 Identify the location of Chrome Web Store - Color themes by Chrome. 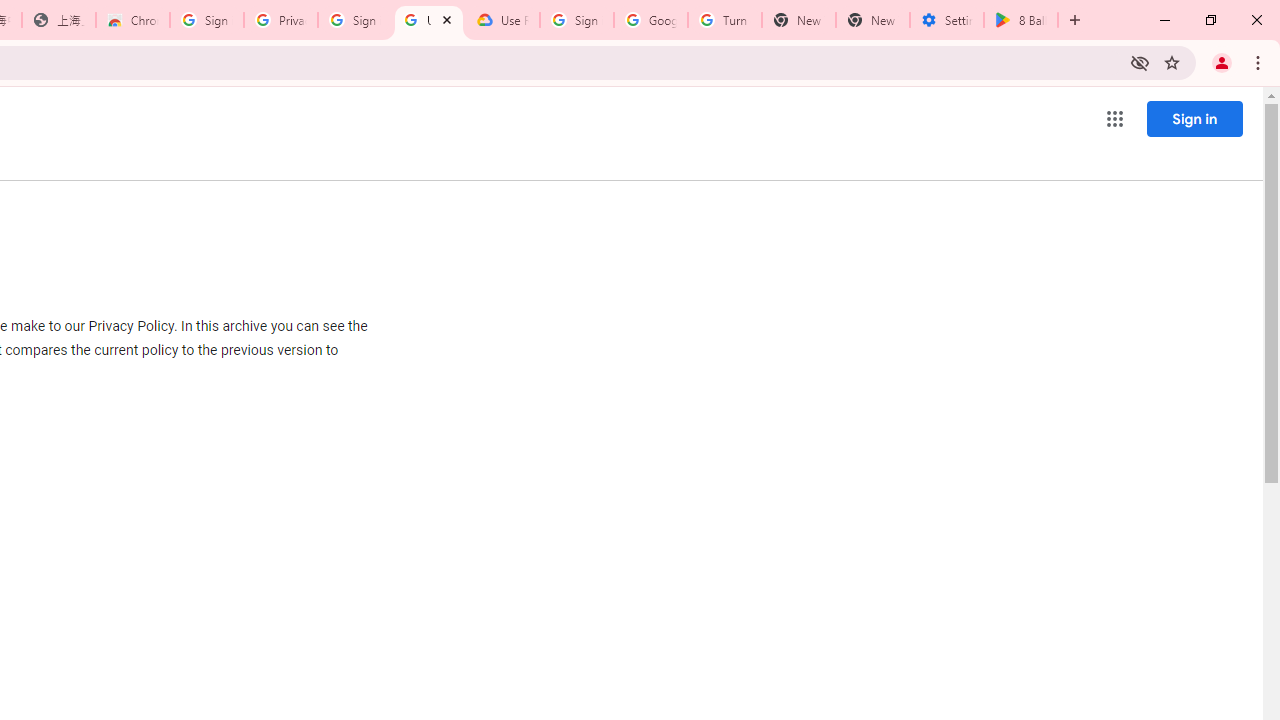
(133, 20).